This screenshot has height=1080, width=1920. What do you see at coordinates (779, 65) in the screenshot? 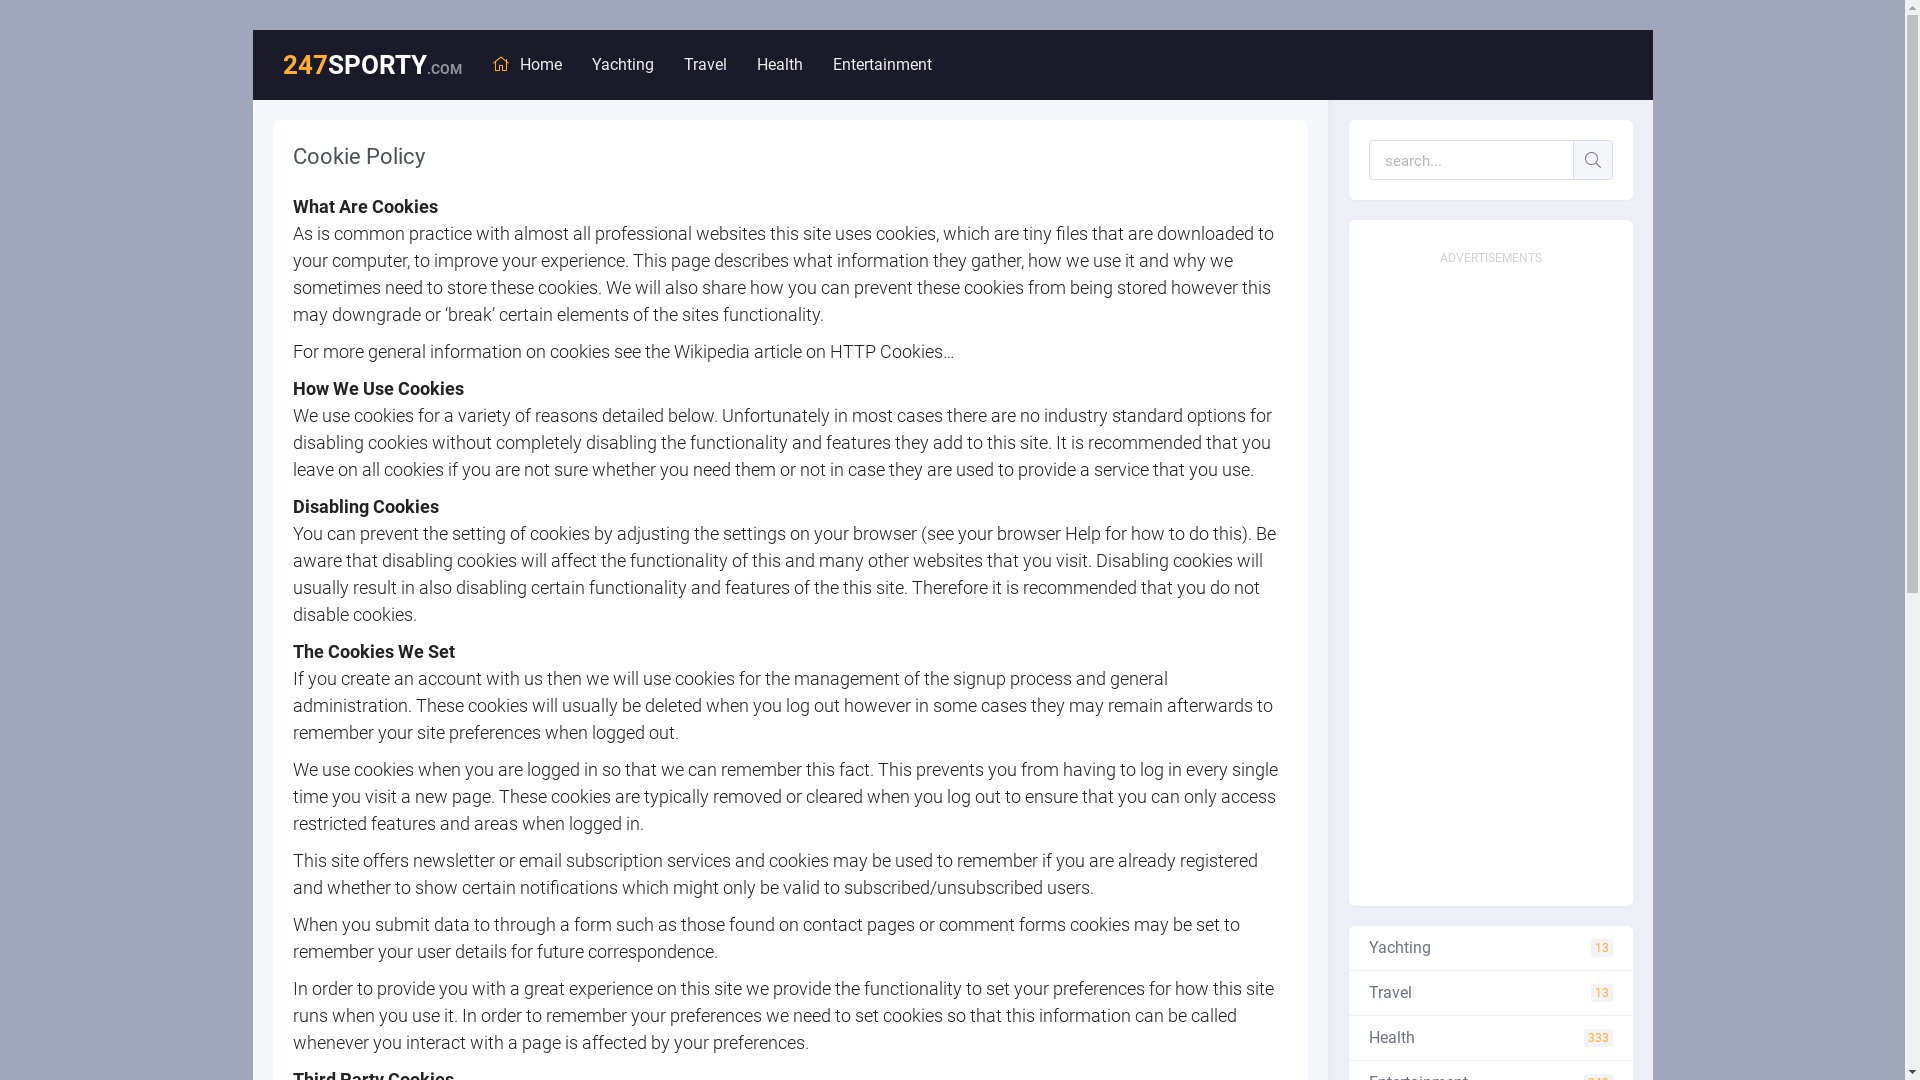
I see `Health` at bounding box center [779, 65].